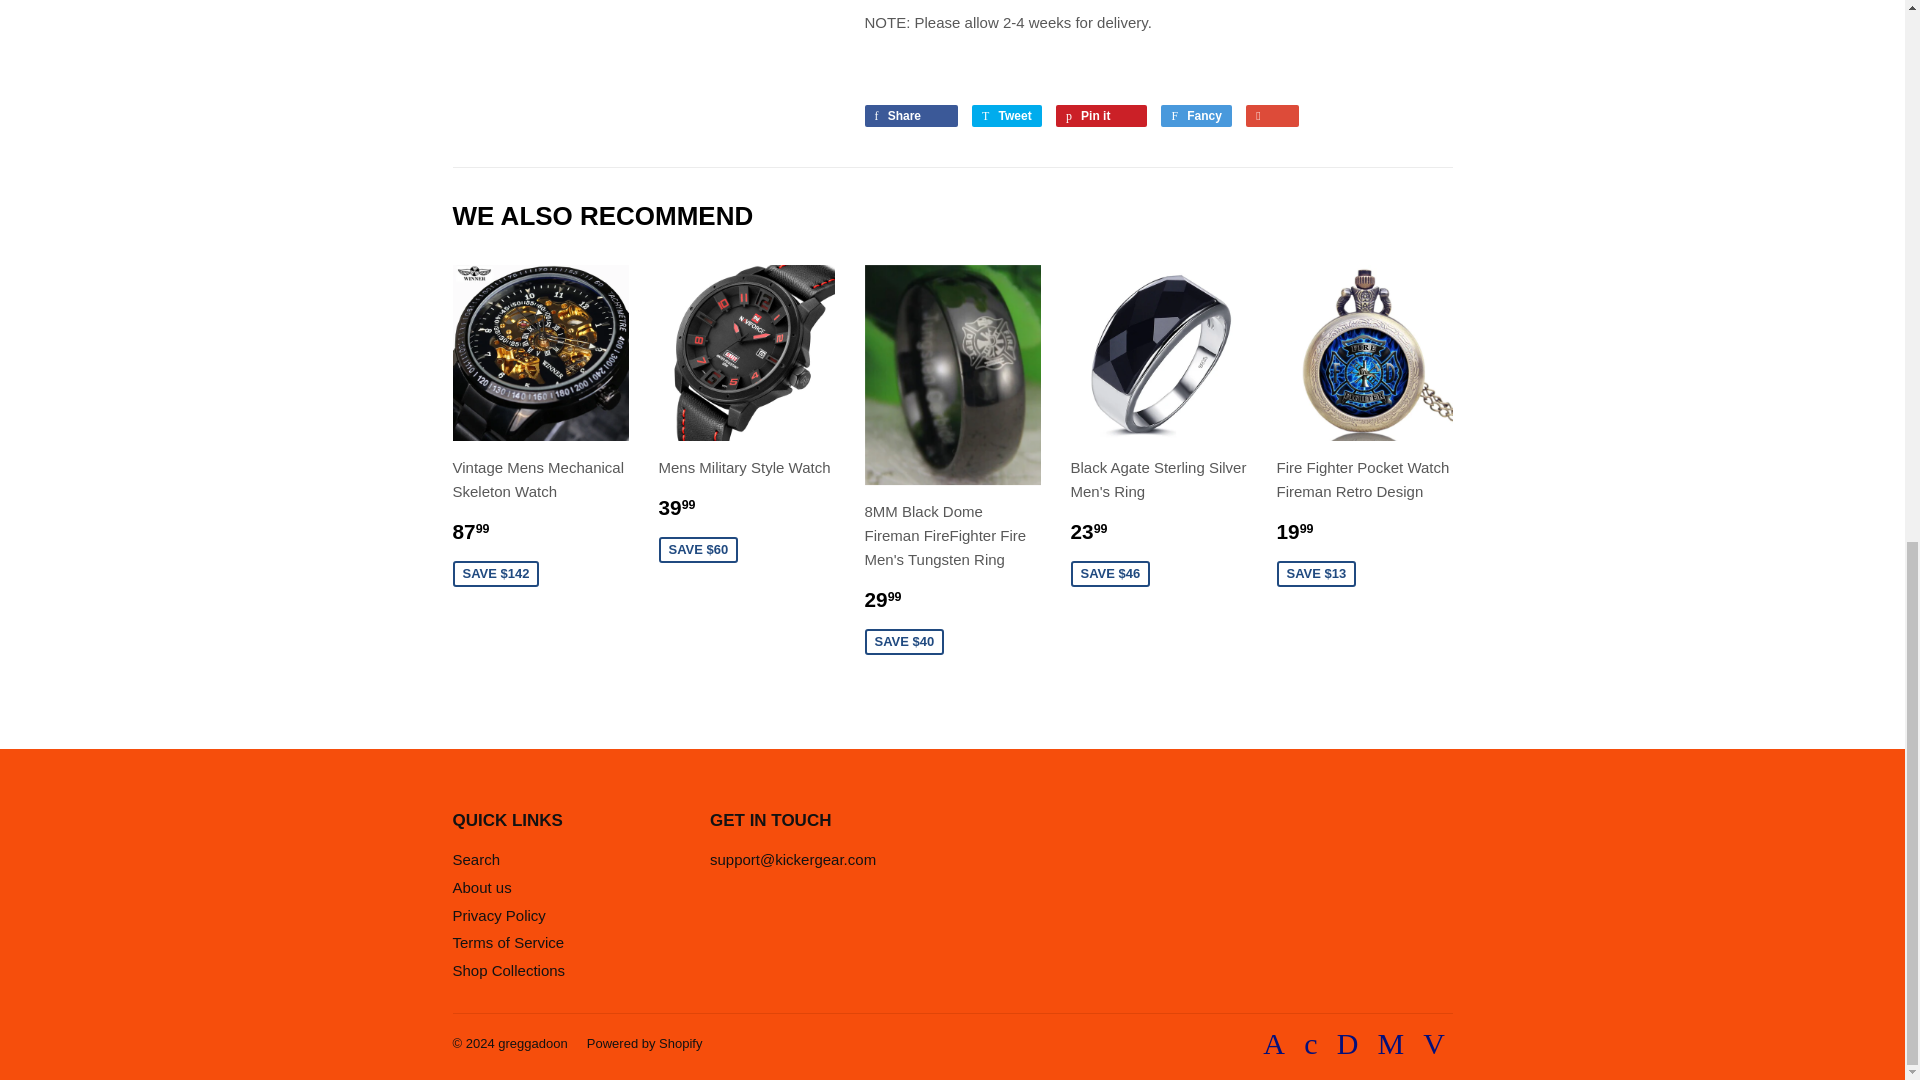  I want to click on About us, so click(480, 888).